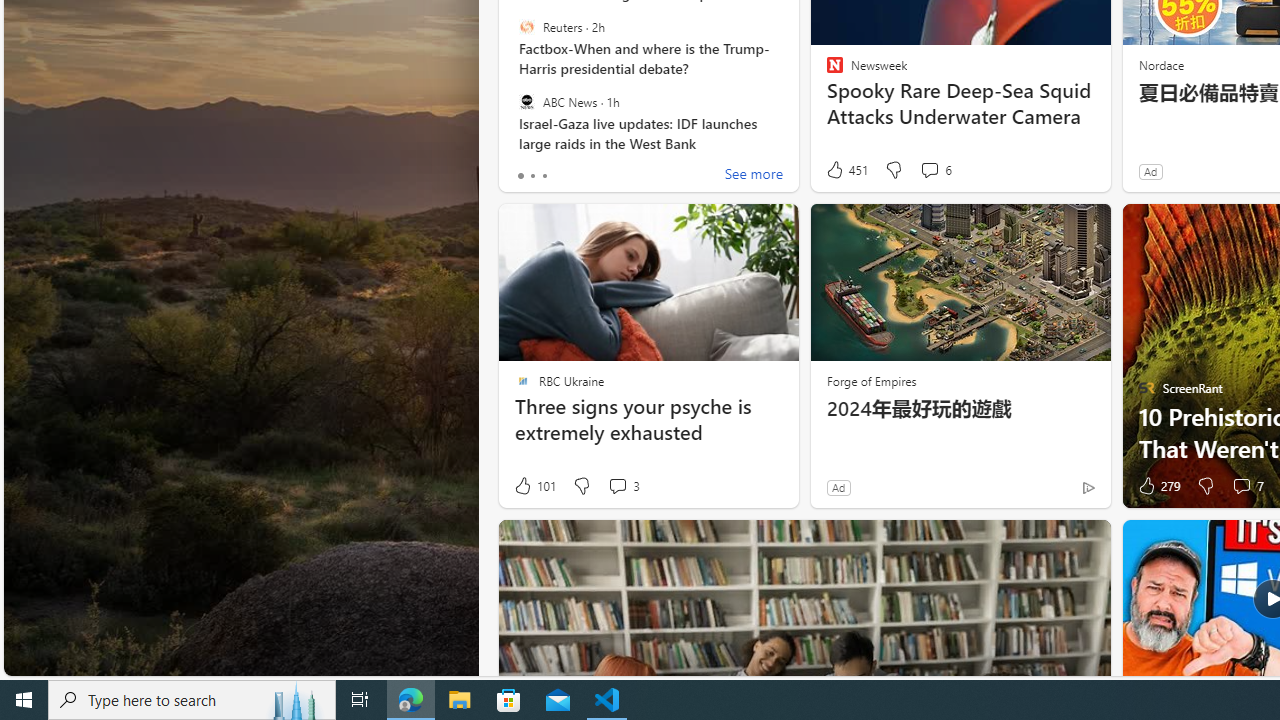 The image size is (1280, 720). What do you see at coordinates (1241, 486) in the screenshot?
I see `View comments 7 Comment` at bounding box center [1241, 486].